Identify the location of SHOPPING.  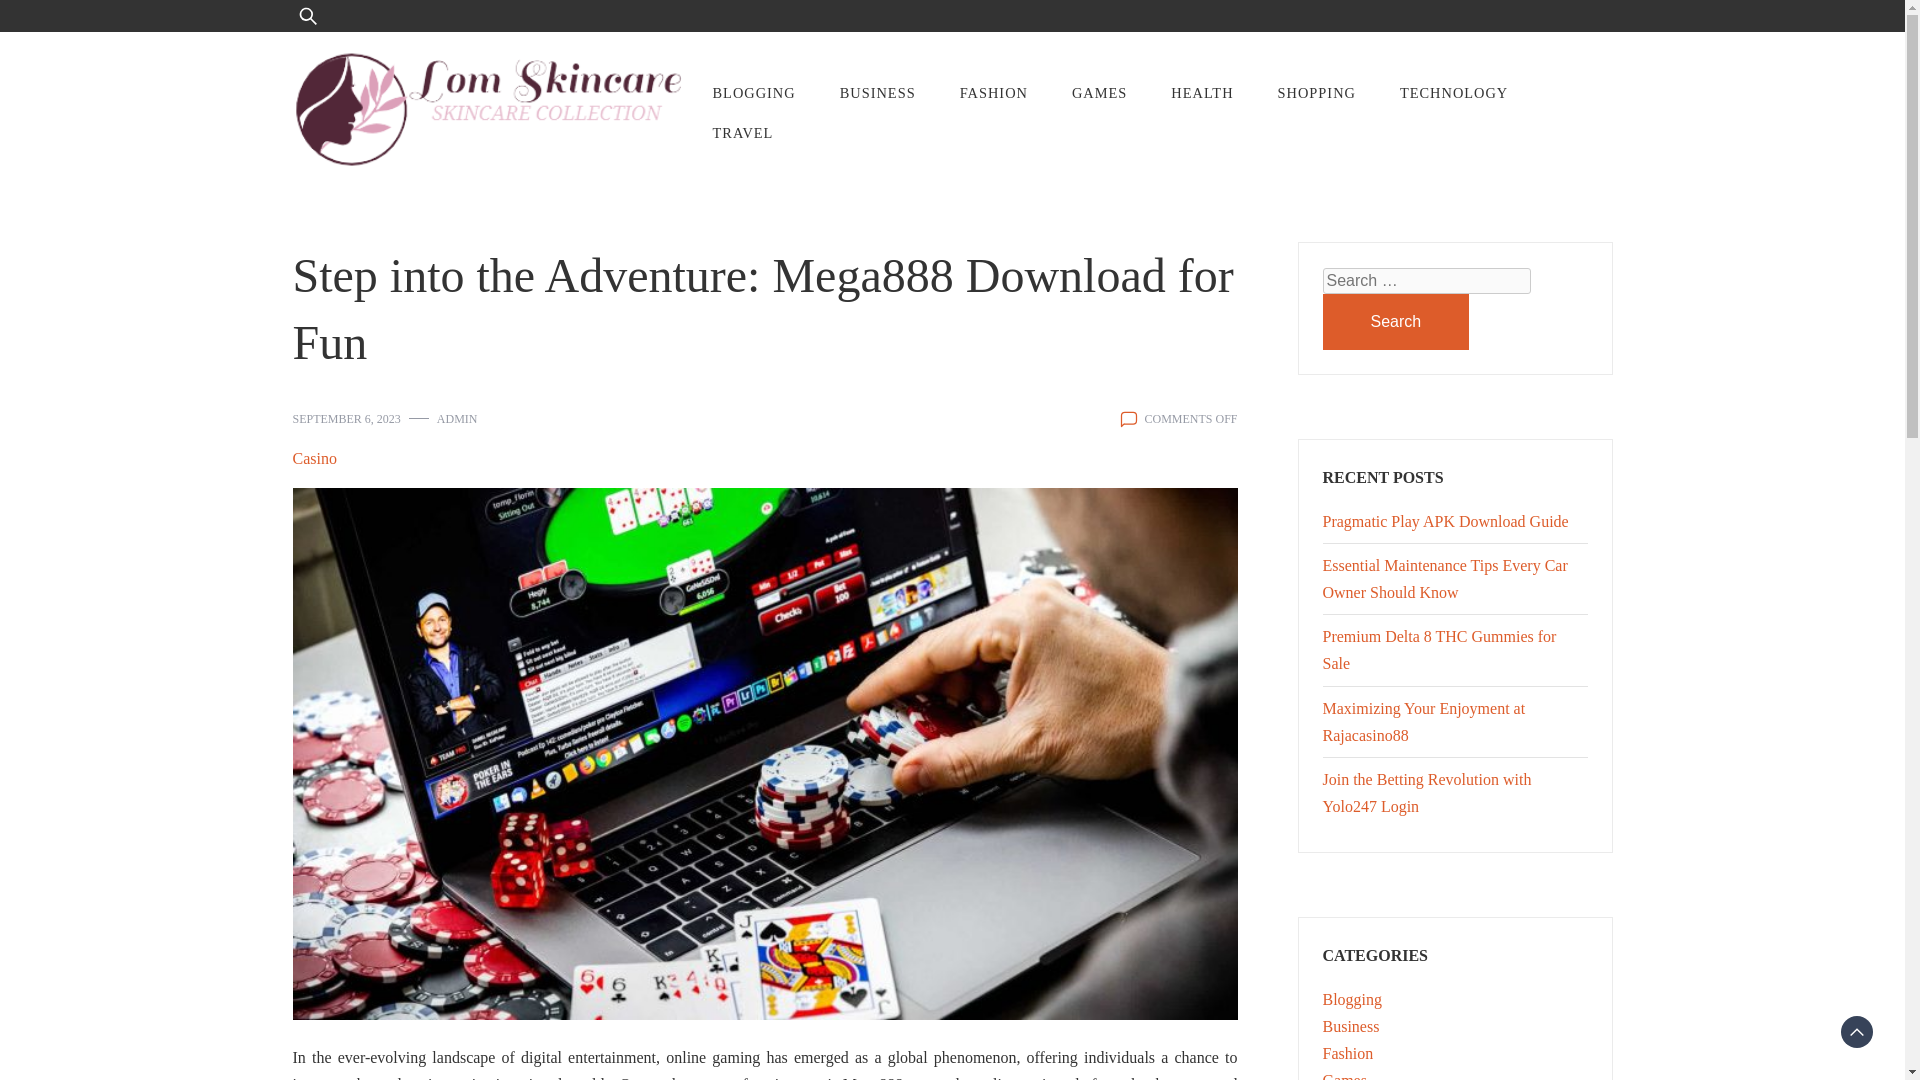
(1316, 93).